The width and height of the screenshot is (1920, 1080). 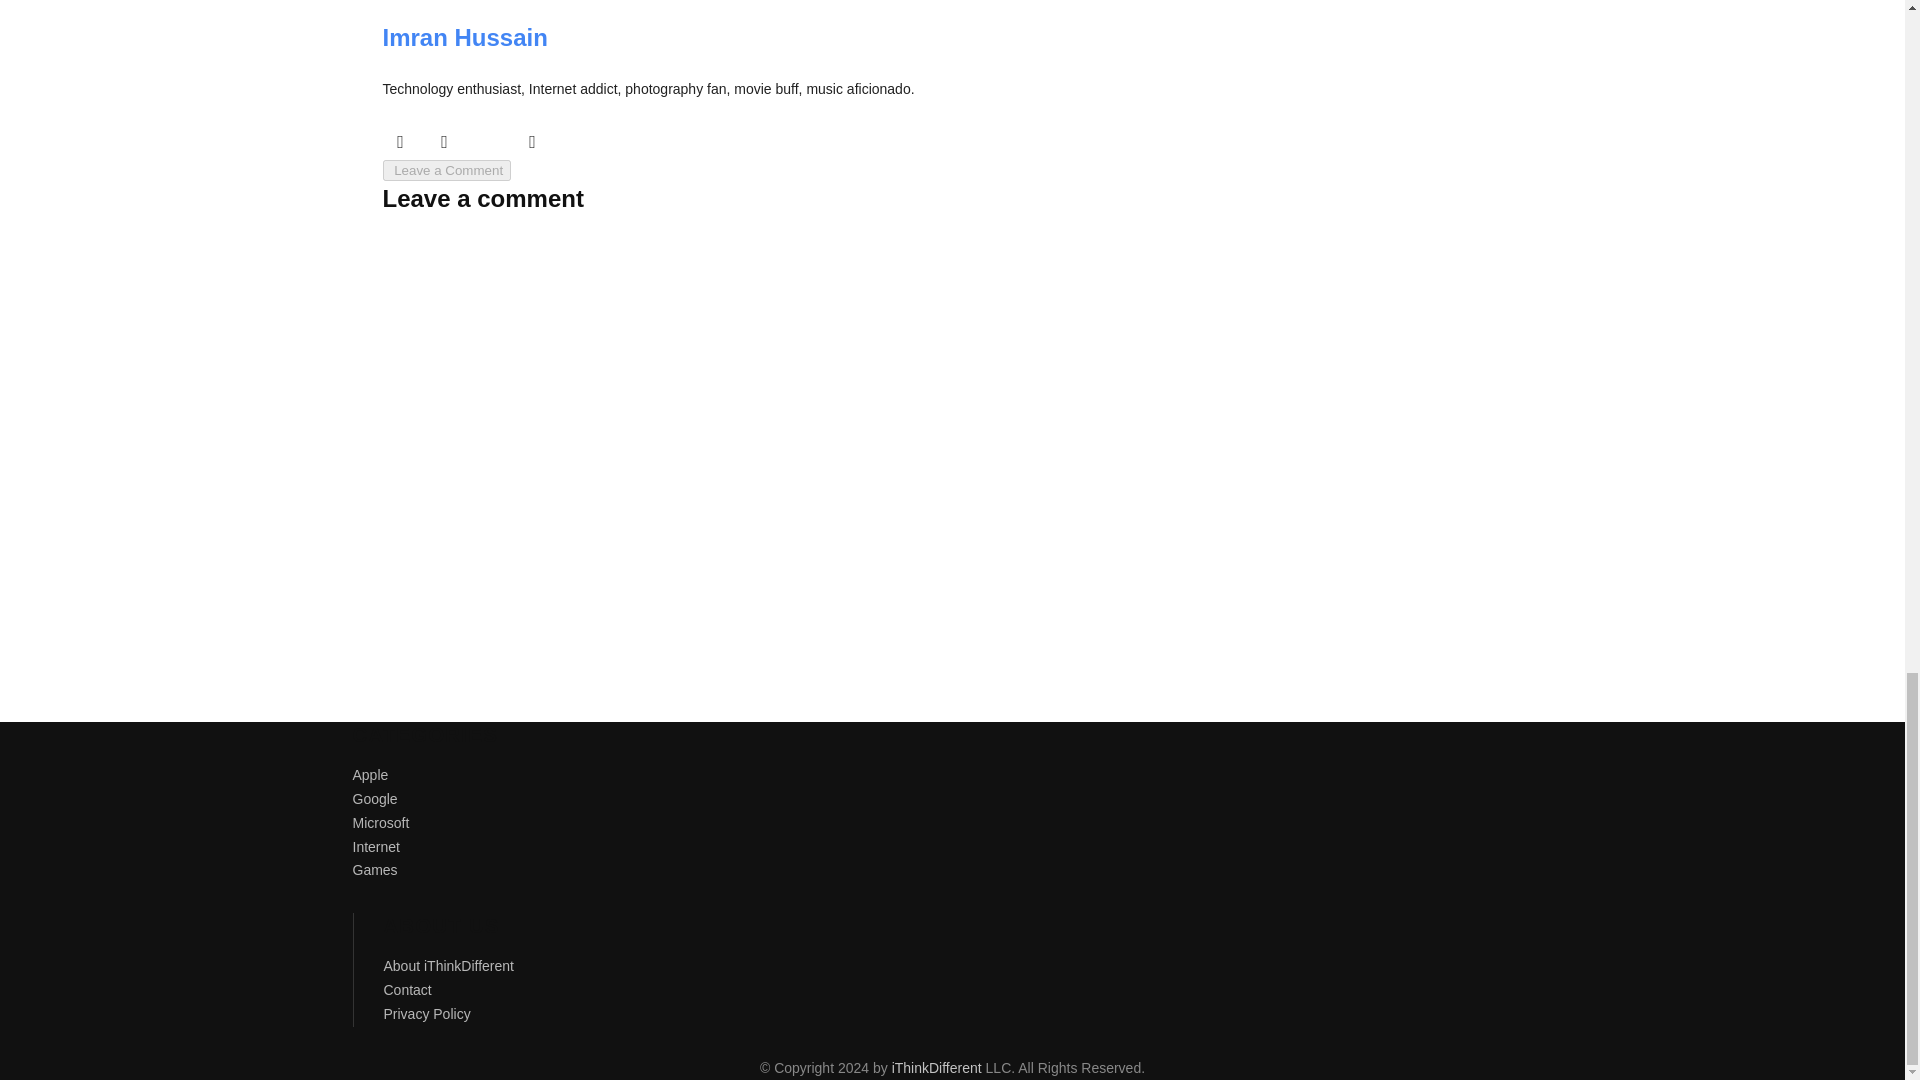 What do you see at coordinates (464, 36) in the screenshot?
I see `Imran Hussain` at bounding box center [464, 36].